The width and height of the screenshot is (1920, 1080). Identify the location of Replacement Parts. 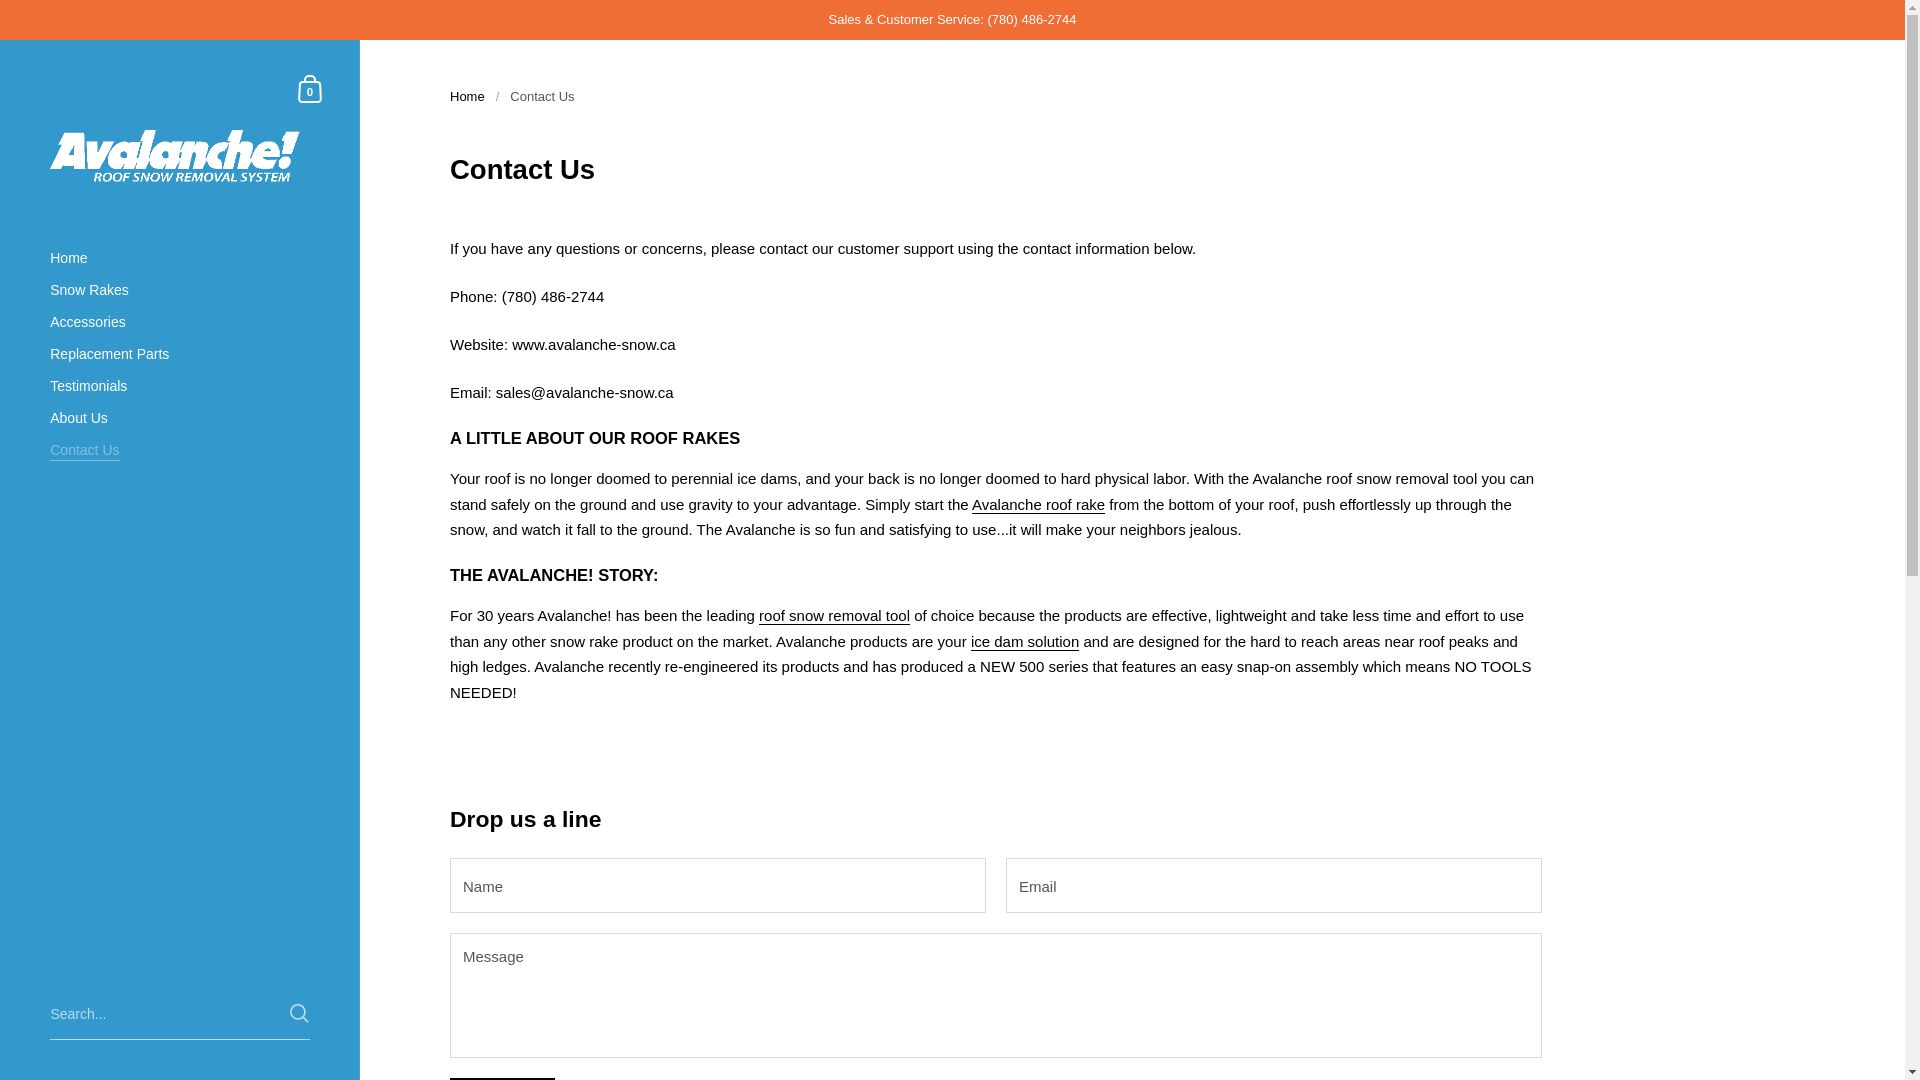
(180, 354).